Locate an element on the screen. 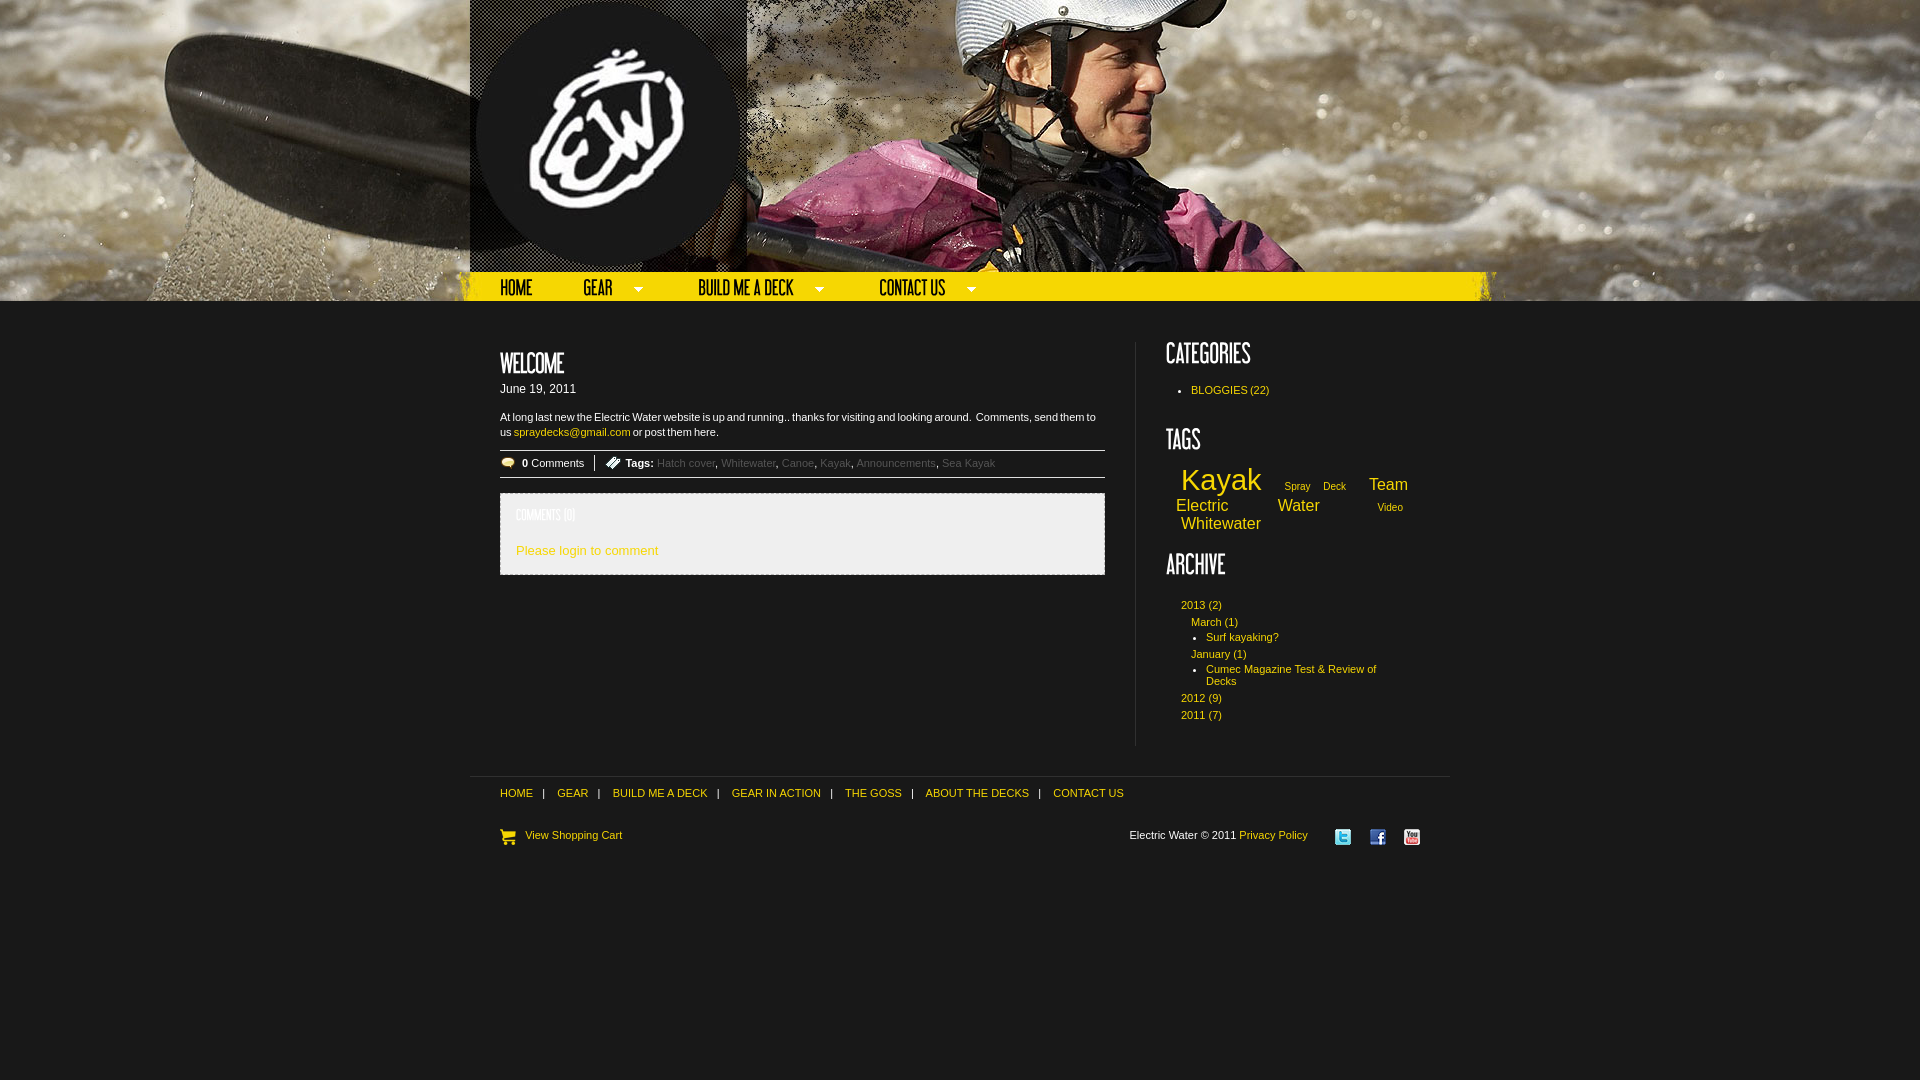  Cumec Magazine Test & Review of Decks is located at coordinates (1291, 675).